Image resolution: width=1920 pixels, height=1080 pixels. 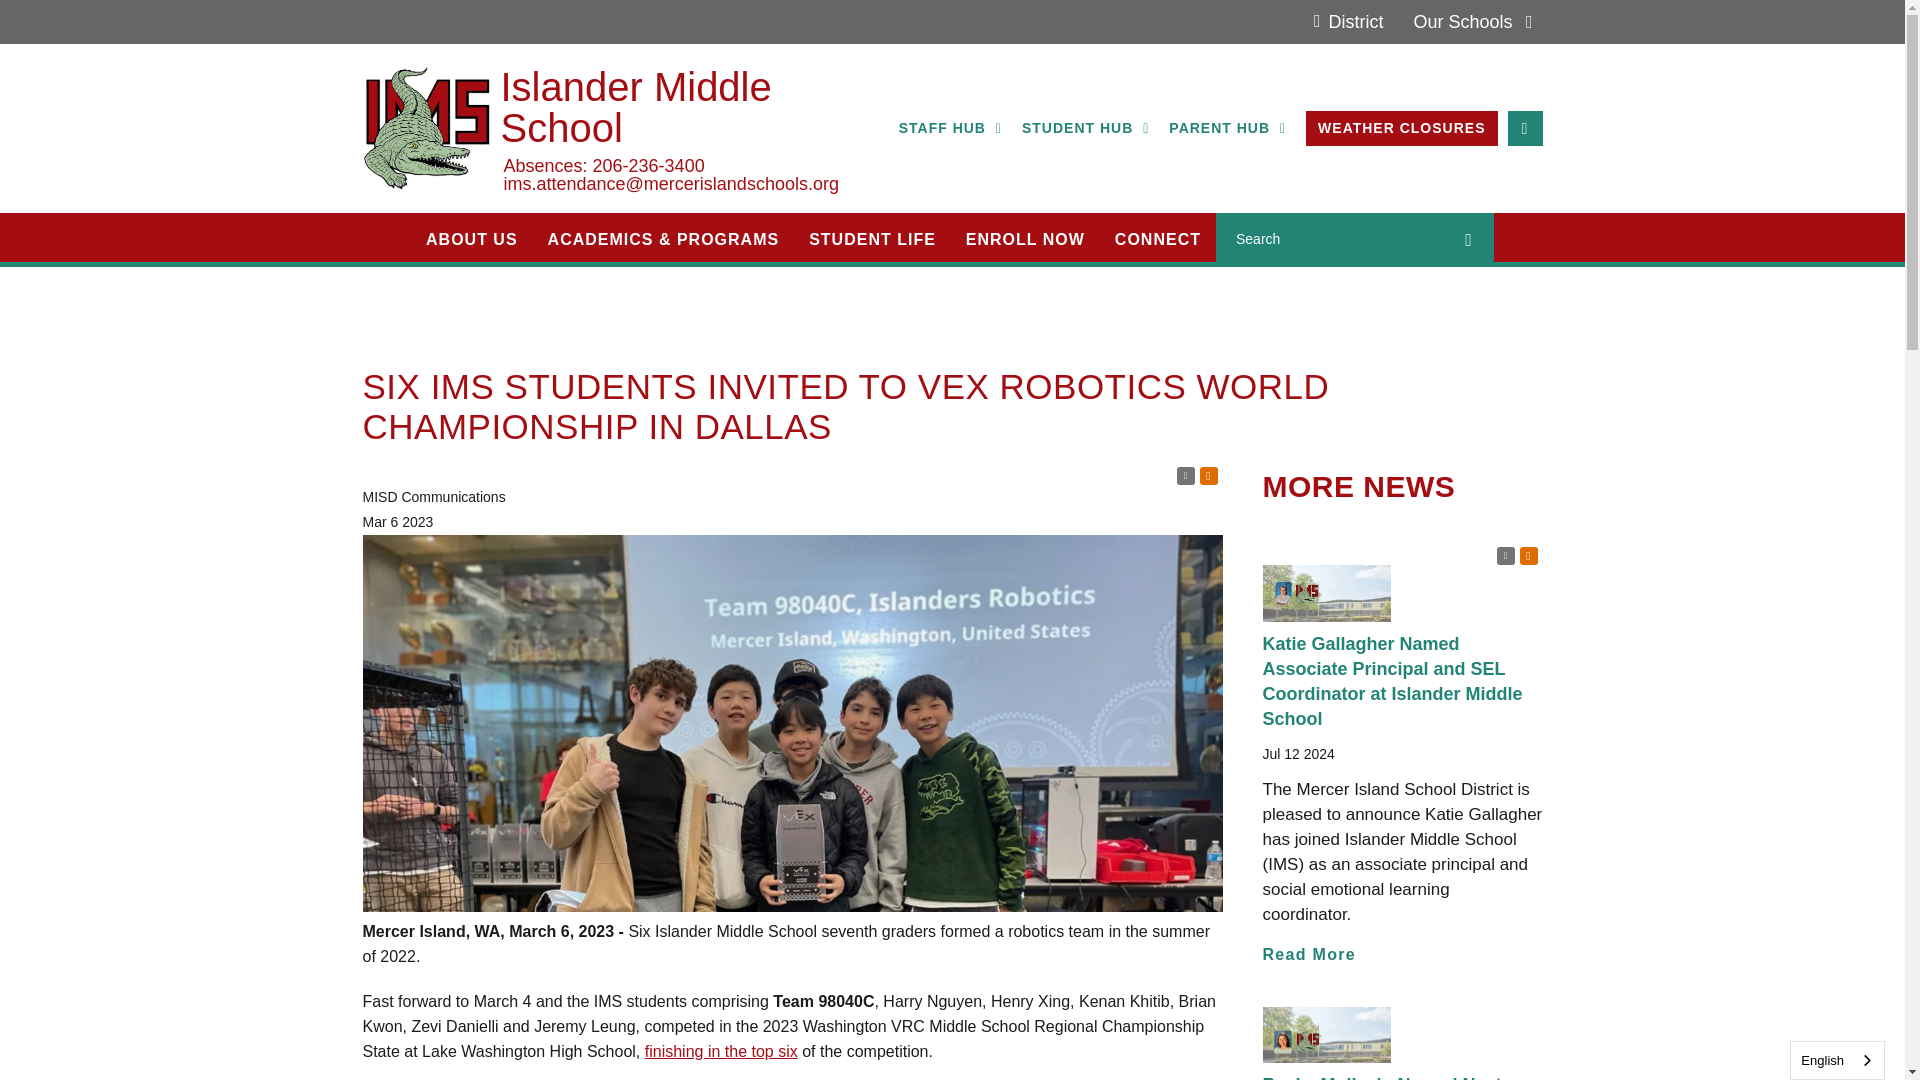 I want to click on RSS, so click(x=1184, y=475).